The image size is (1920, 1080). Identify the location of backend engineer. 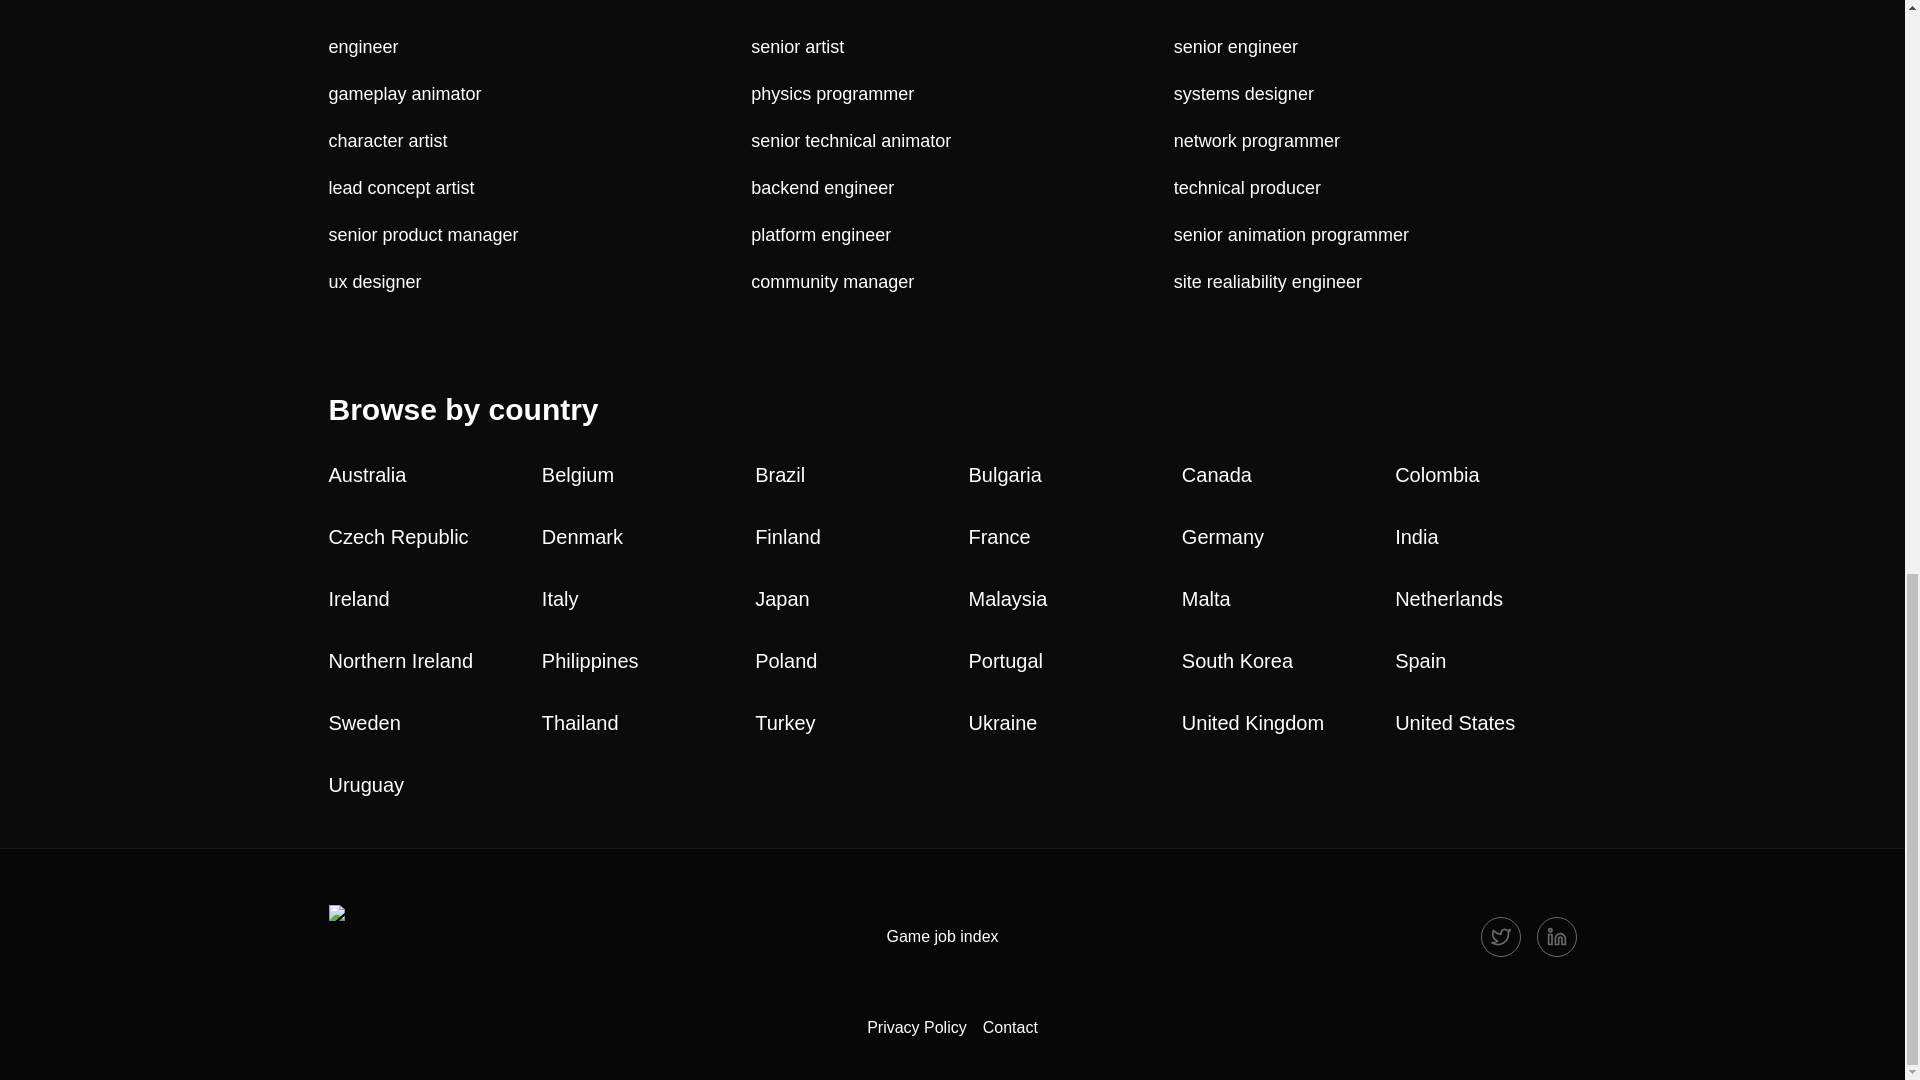
(952, 188).